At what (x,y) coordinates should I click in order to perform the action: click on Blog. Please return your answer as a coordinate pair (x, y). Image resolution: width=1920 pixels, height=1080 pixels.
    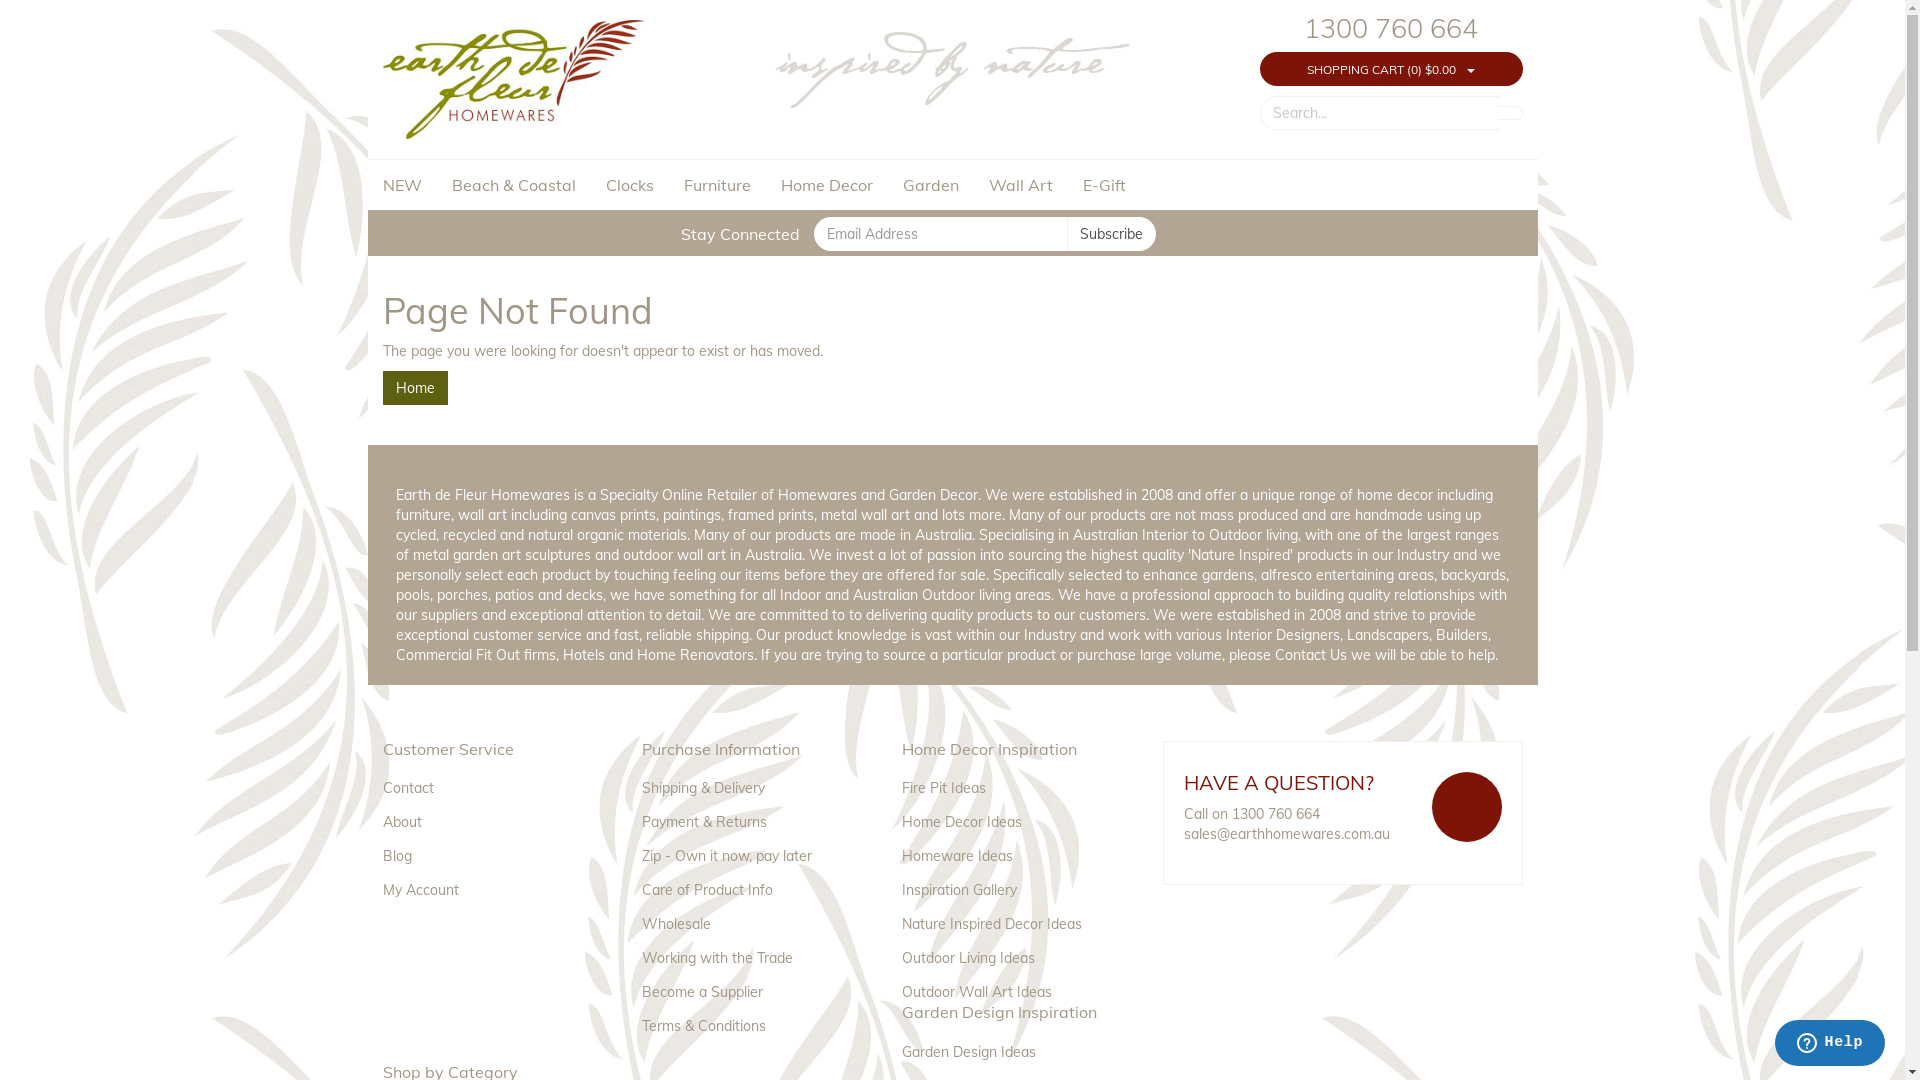
    Looking at the image, I should click on (490, 852).